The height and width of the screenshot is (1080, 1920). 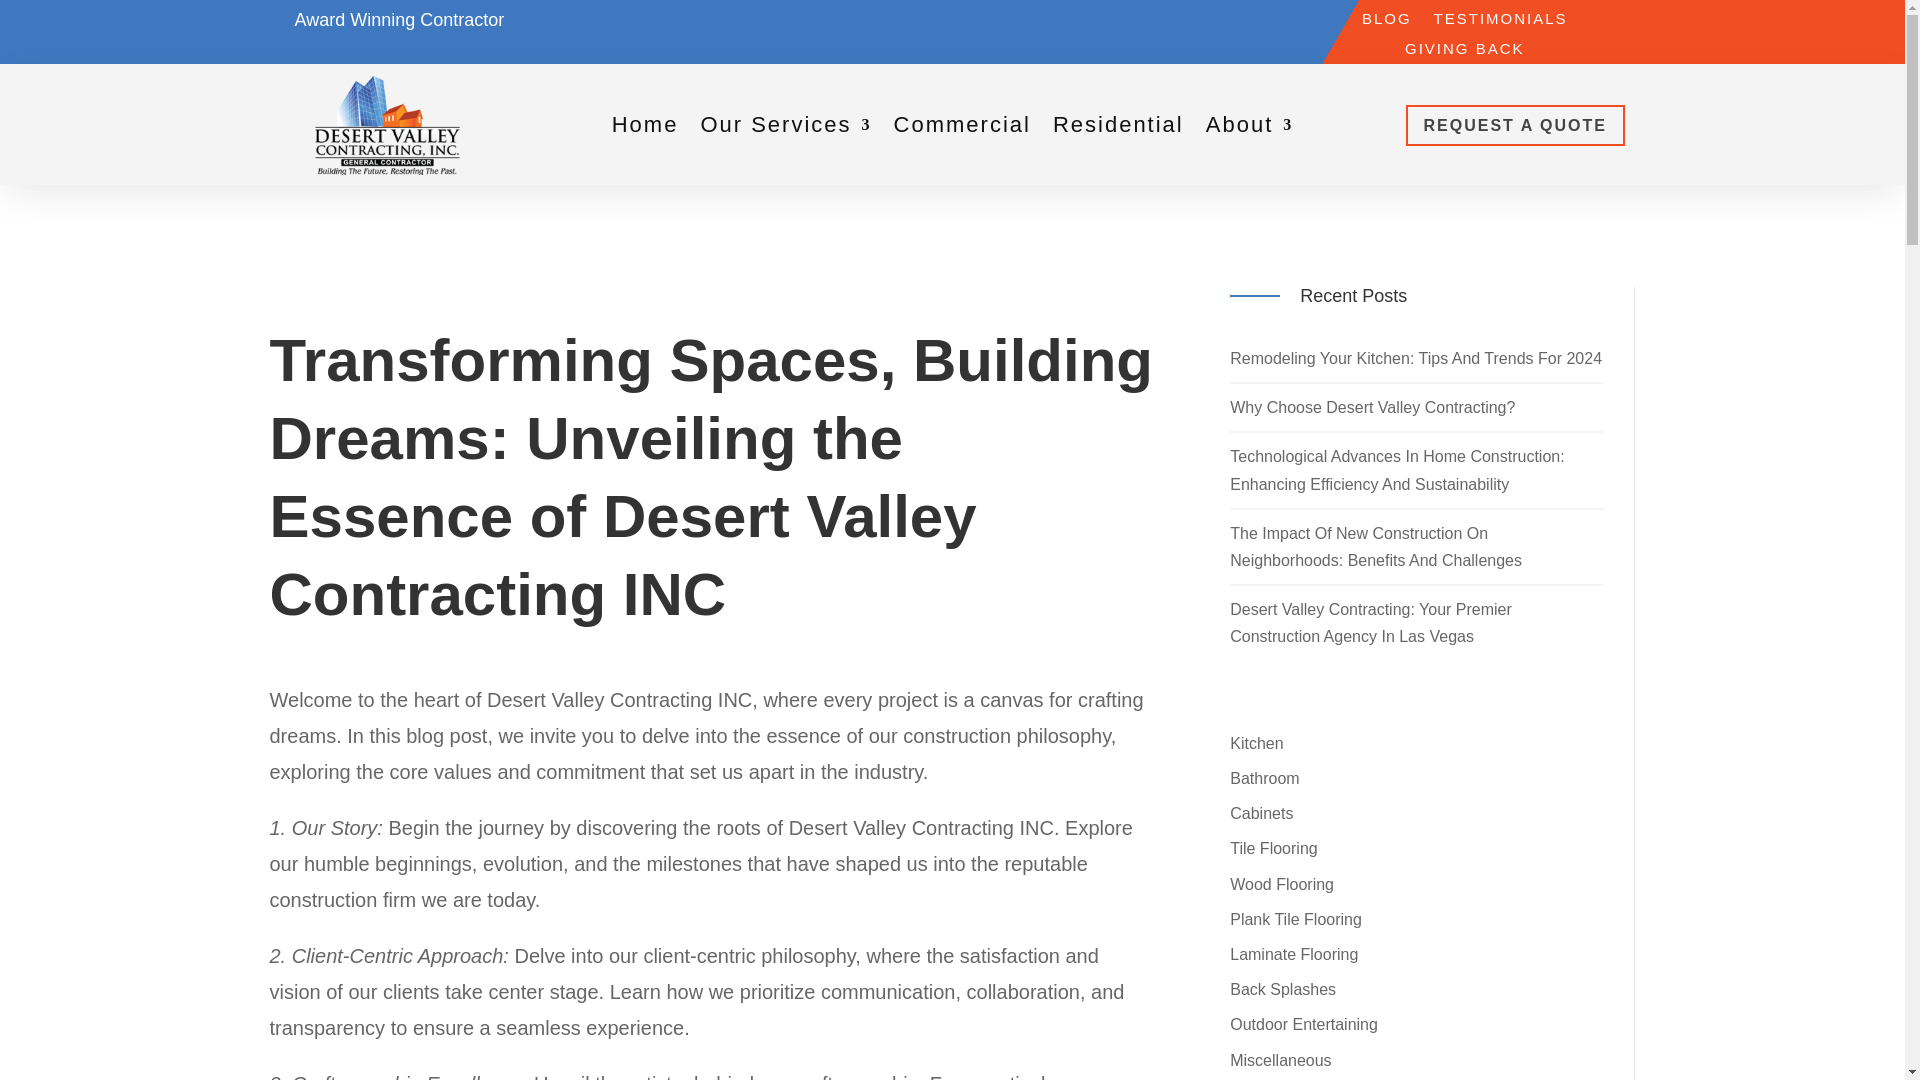 I want to click on GIVING BACK, so click(x=1464, y=52).